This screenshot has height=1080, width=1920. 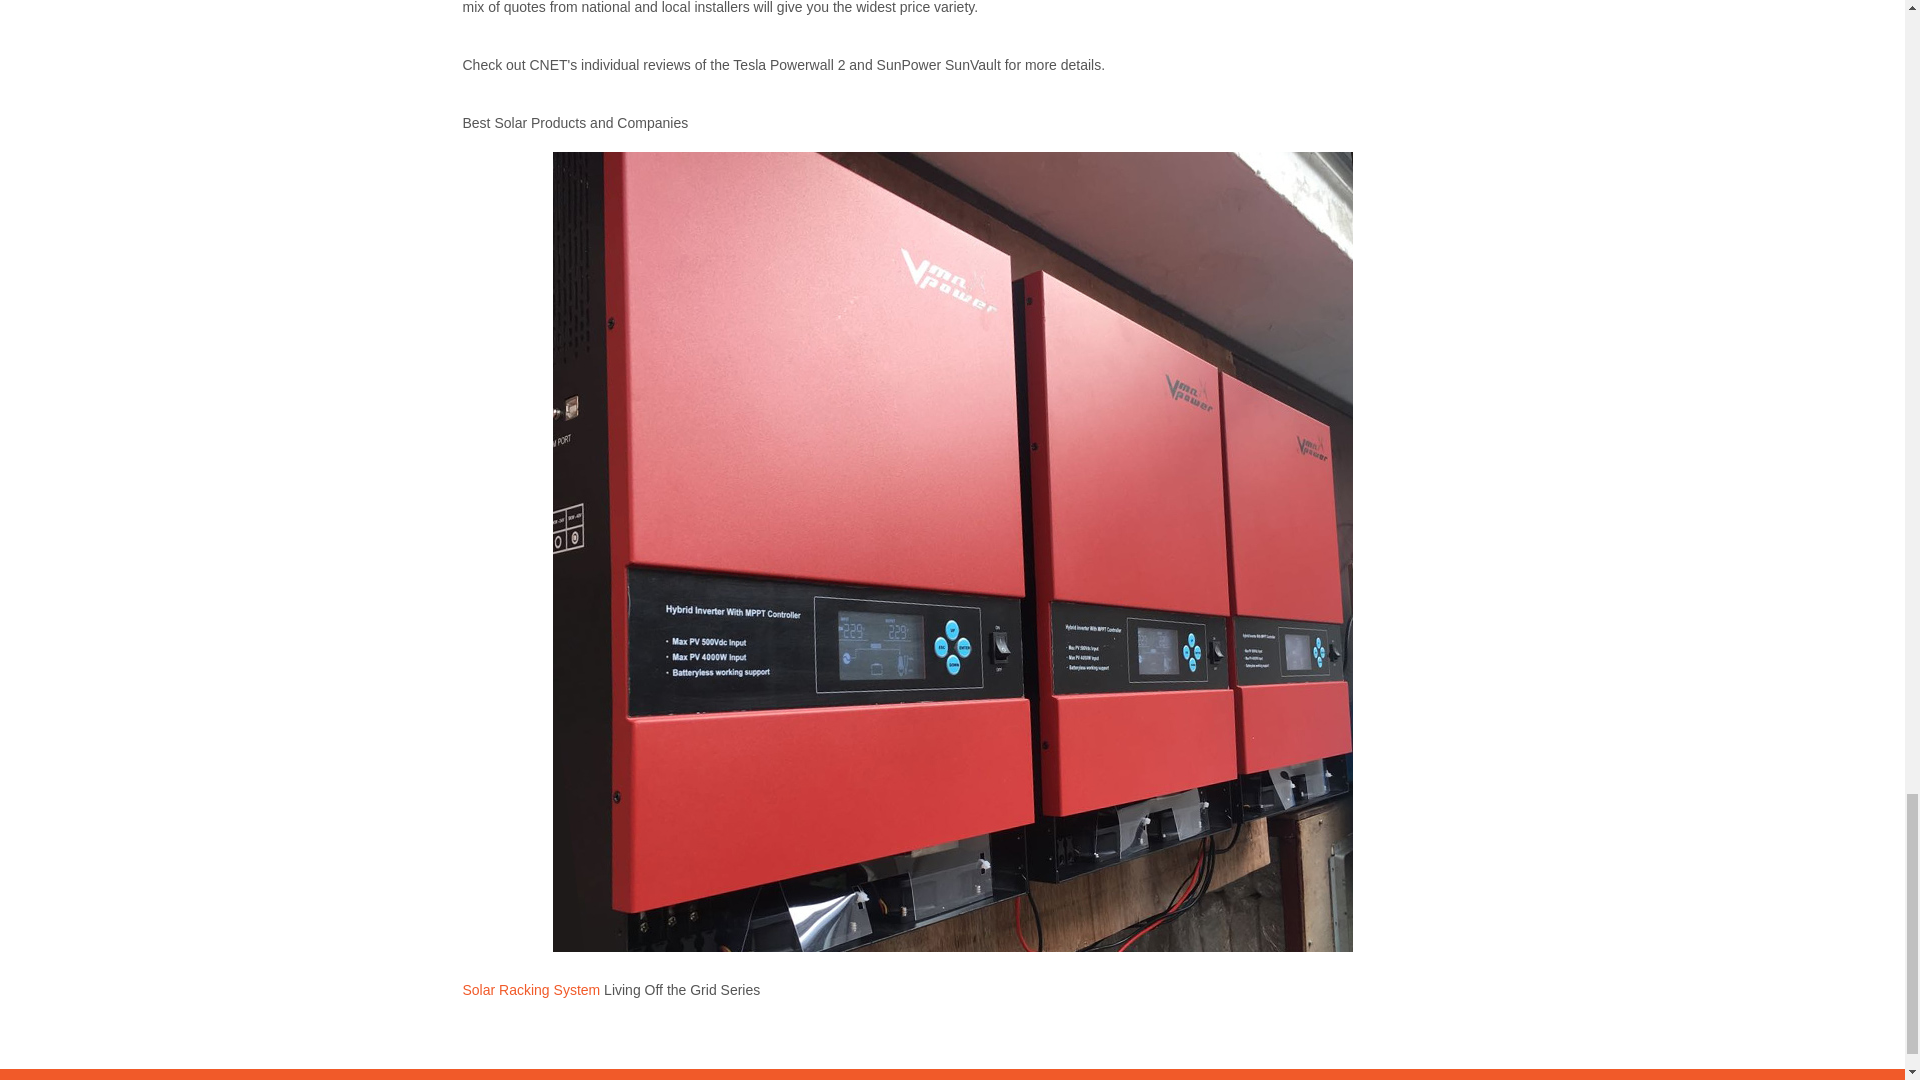 What do you see at coordinates (530, 989) in the screenshot?
I see `Solar Racking System` at bounding box center [530, 989].